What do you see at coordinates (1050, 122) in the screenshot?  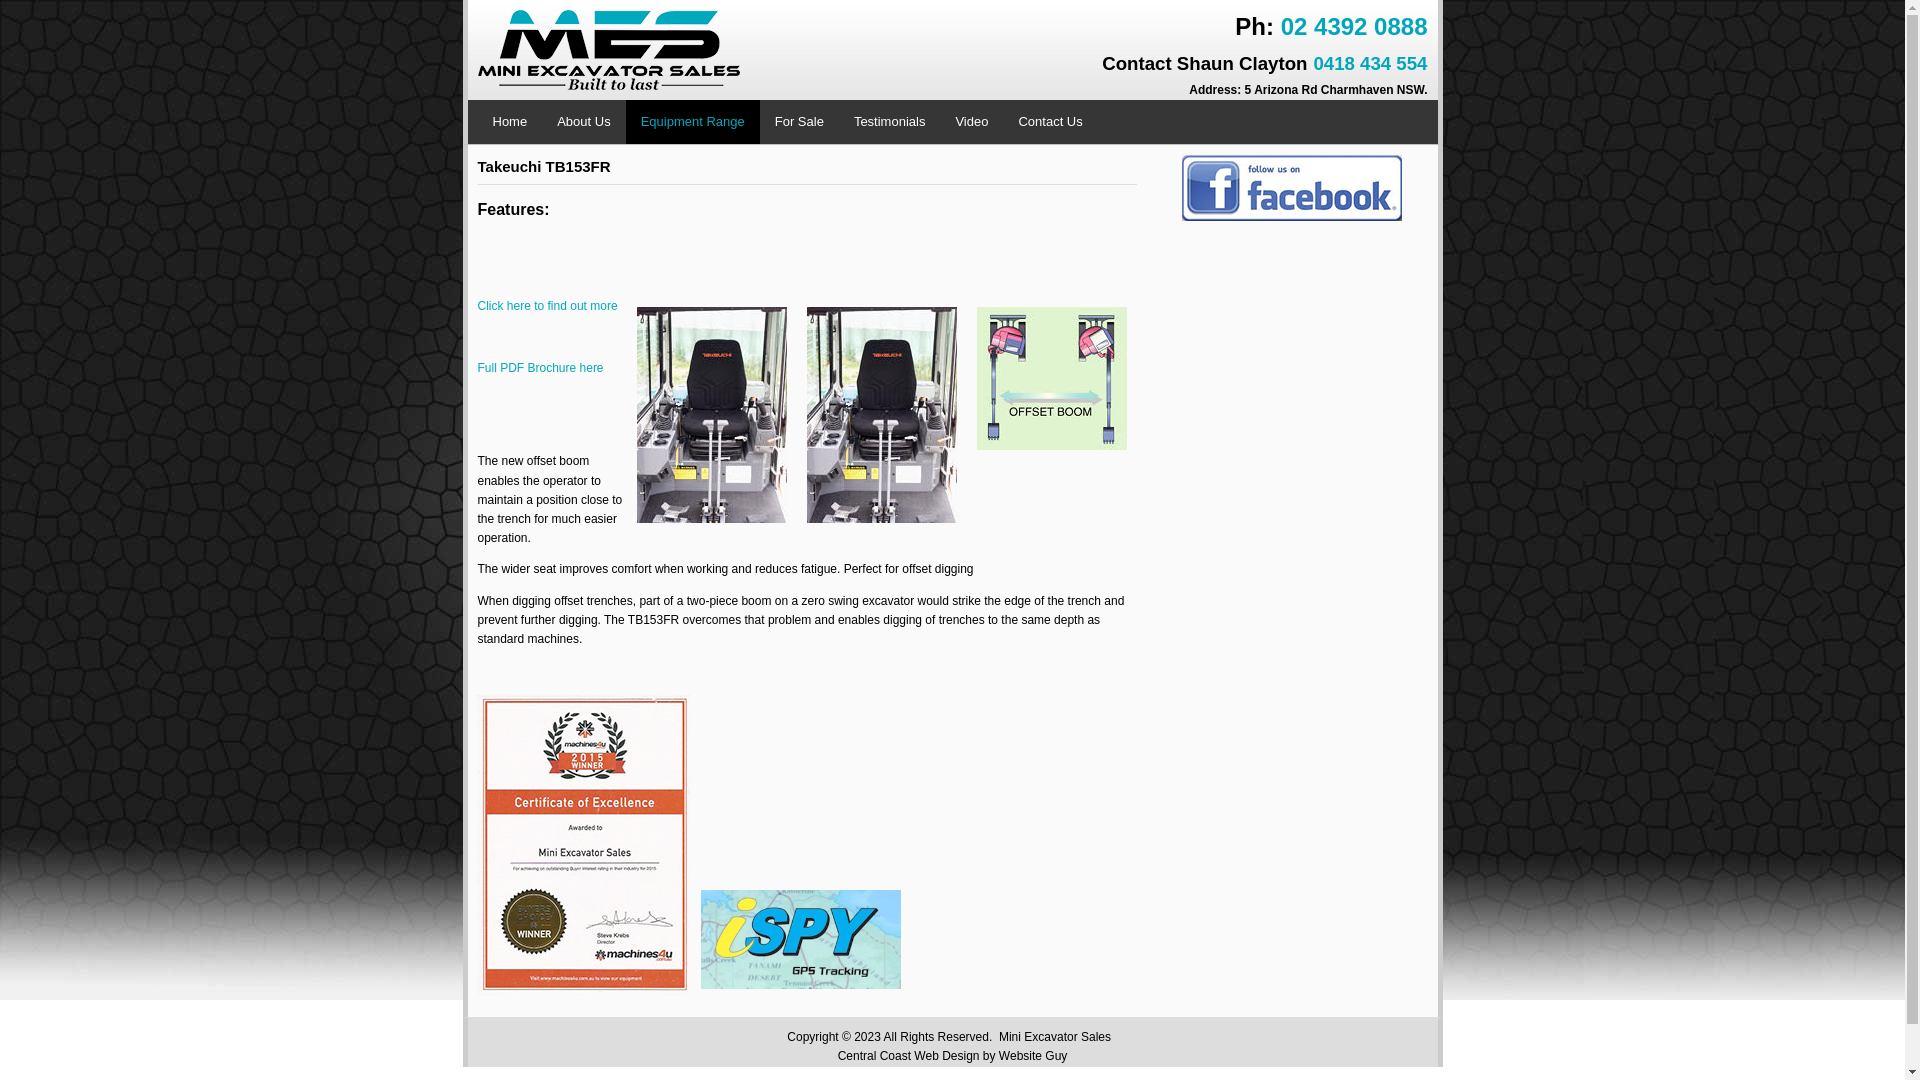 I see `Contact Us` at bounding box center [1050, 122].